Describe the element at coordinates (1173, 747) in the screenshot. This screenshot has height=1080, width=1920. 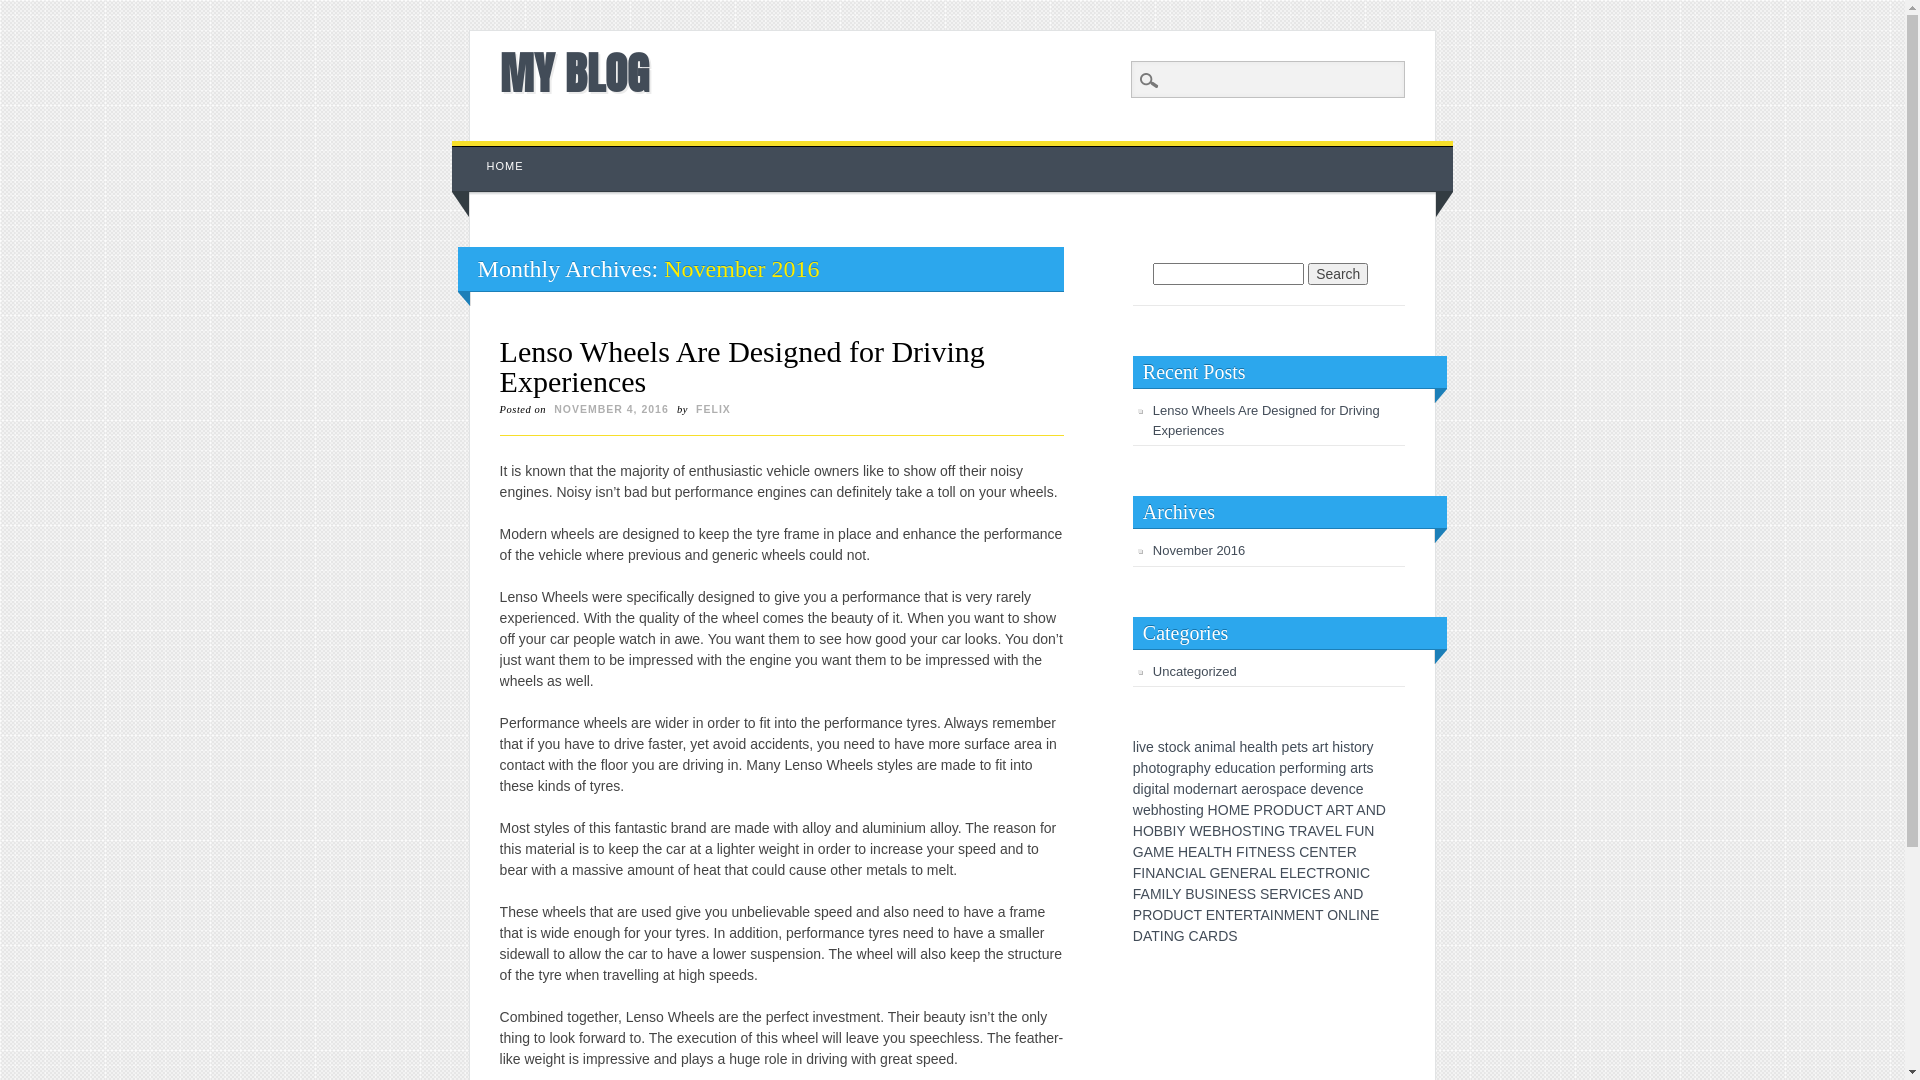
I see `o` at that location.